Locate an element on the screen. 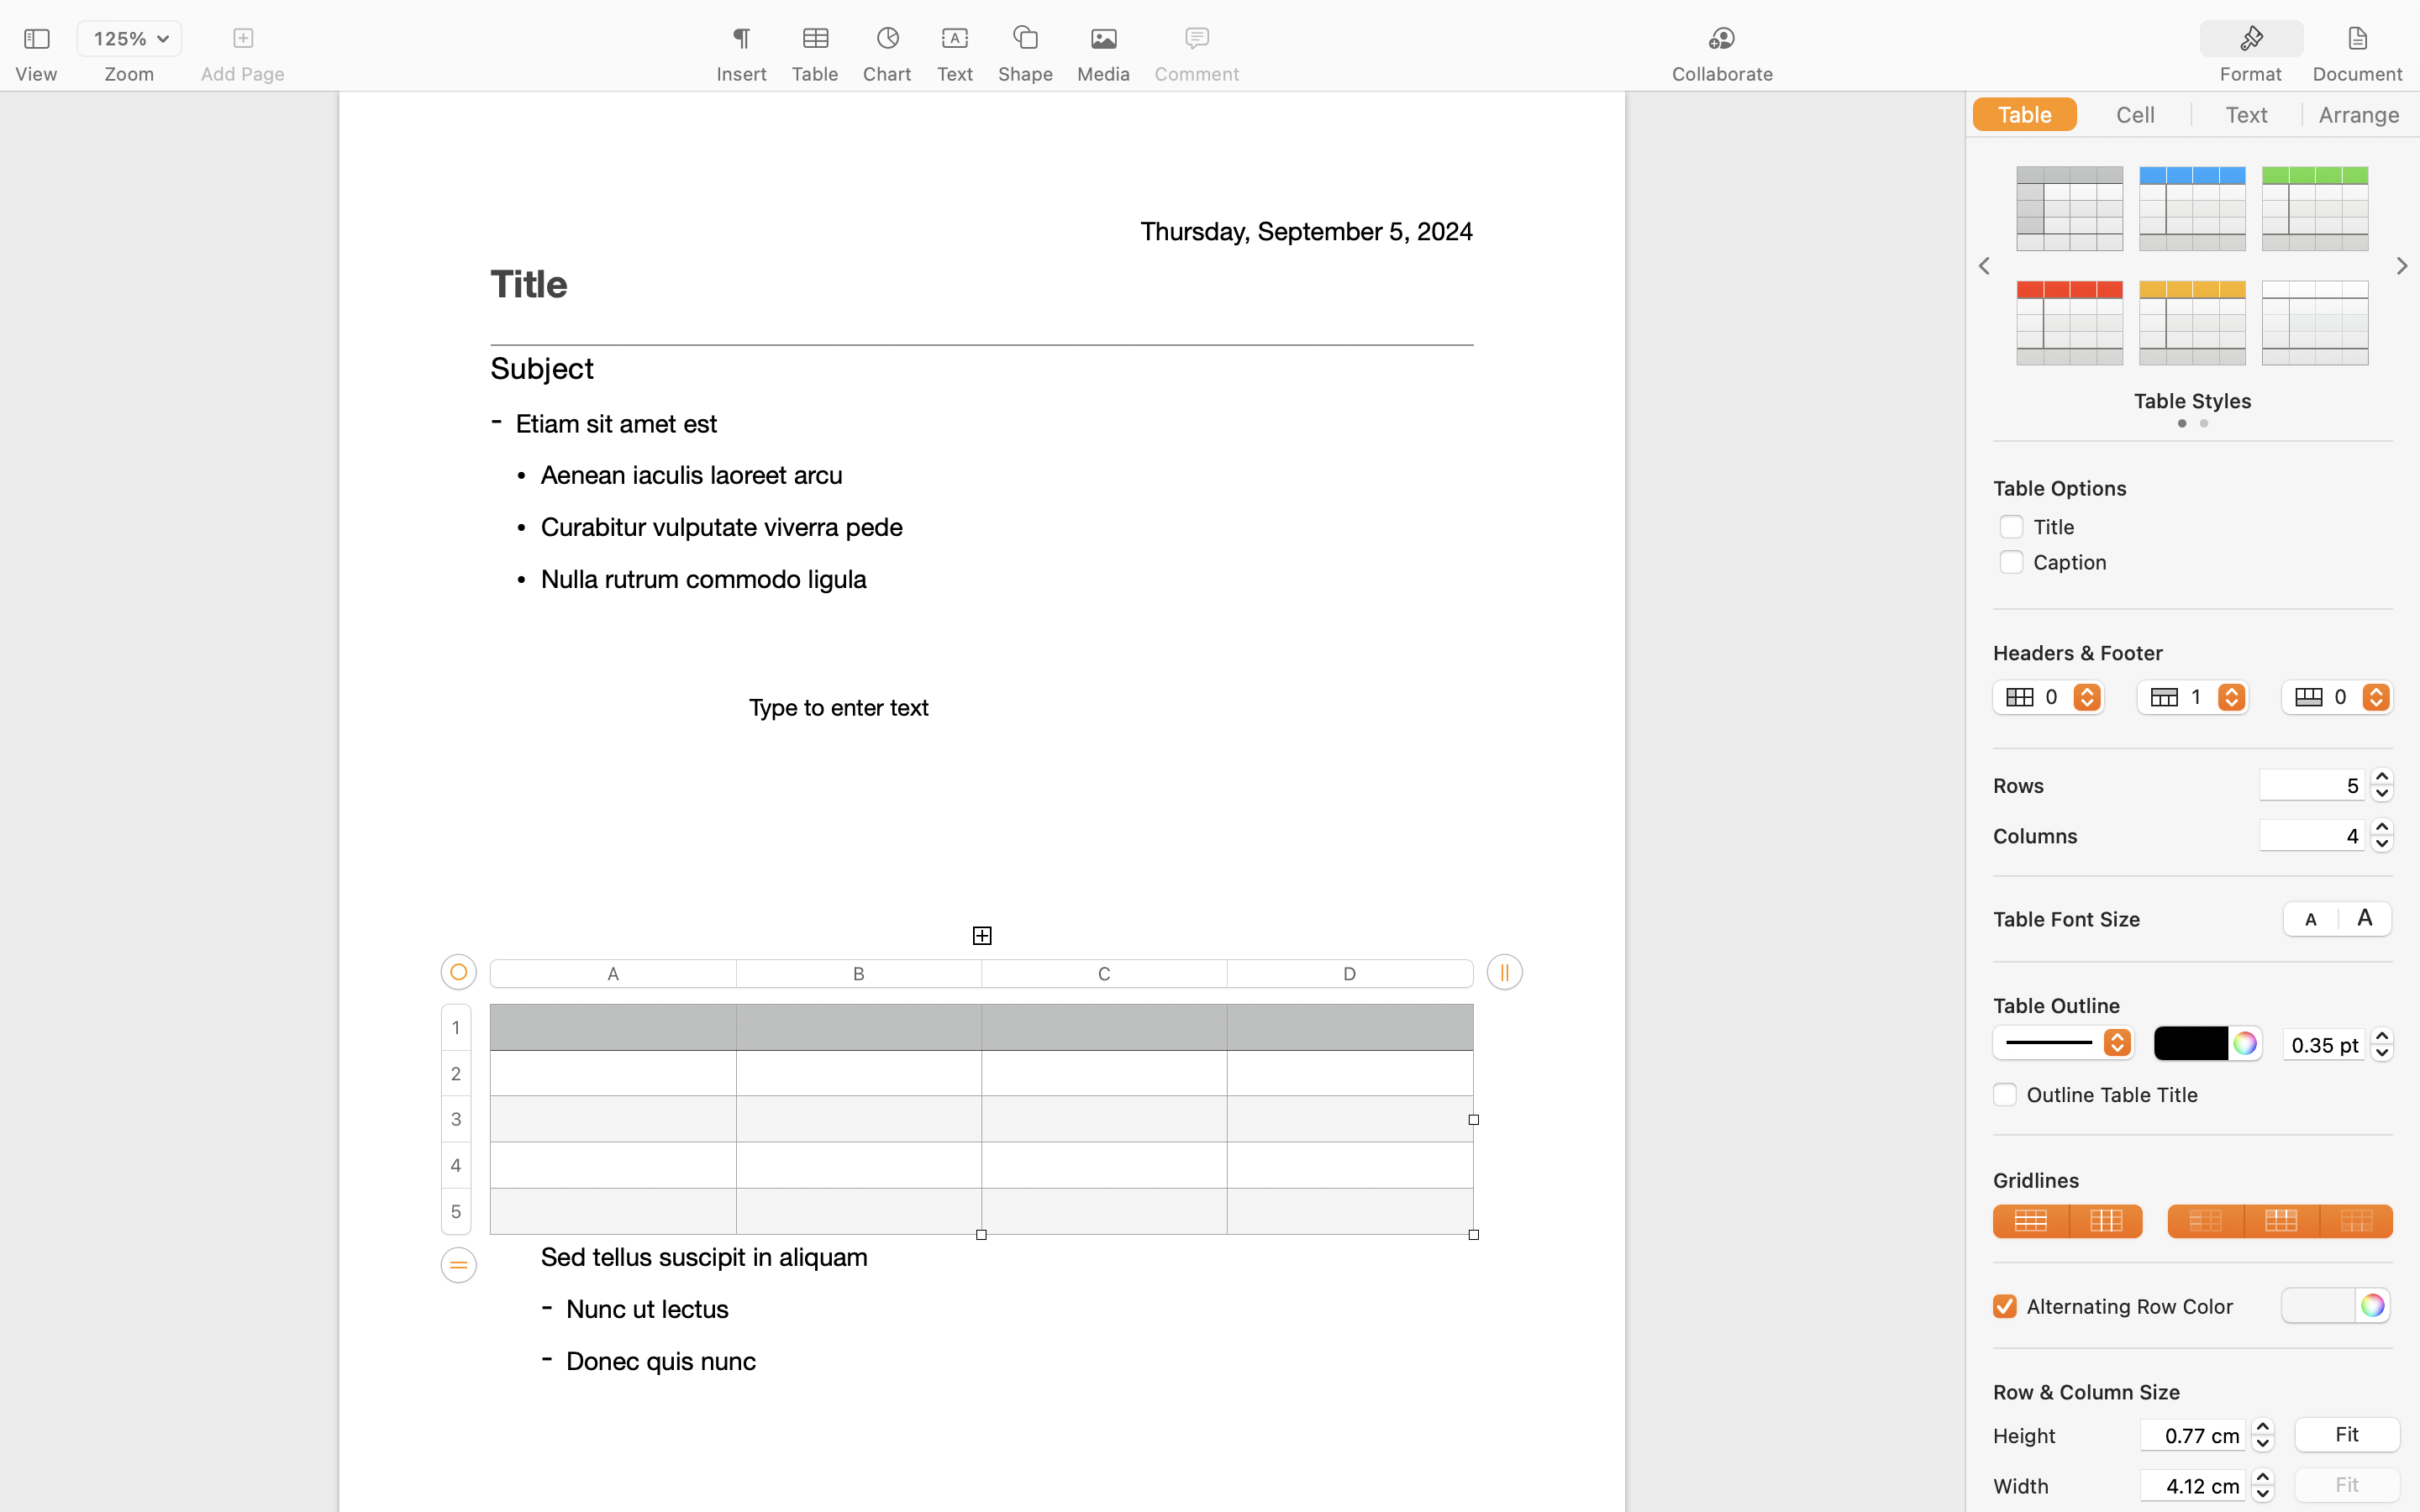 Image resolution: width=2420 pixels, height=1512 pixels. 4 is located at coordinates (2312, 835).